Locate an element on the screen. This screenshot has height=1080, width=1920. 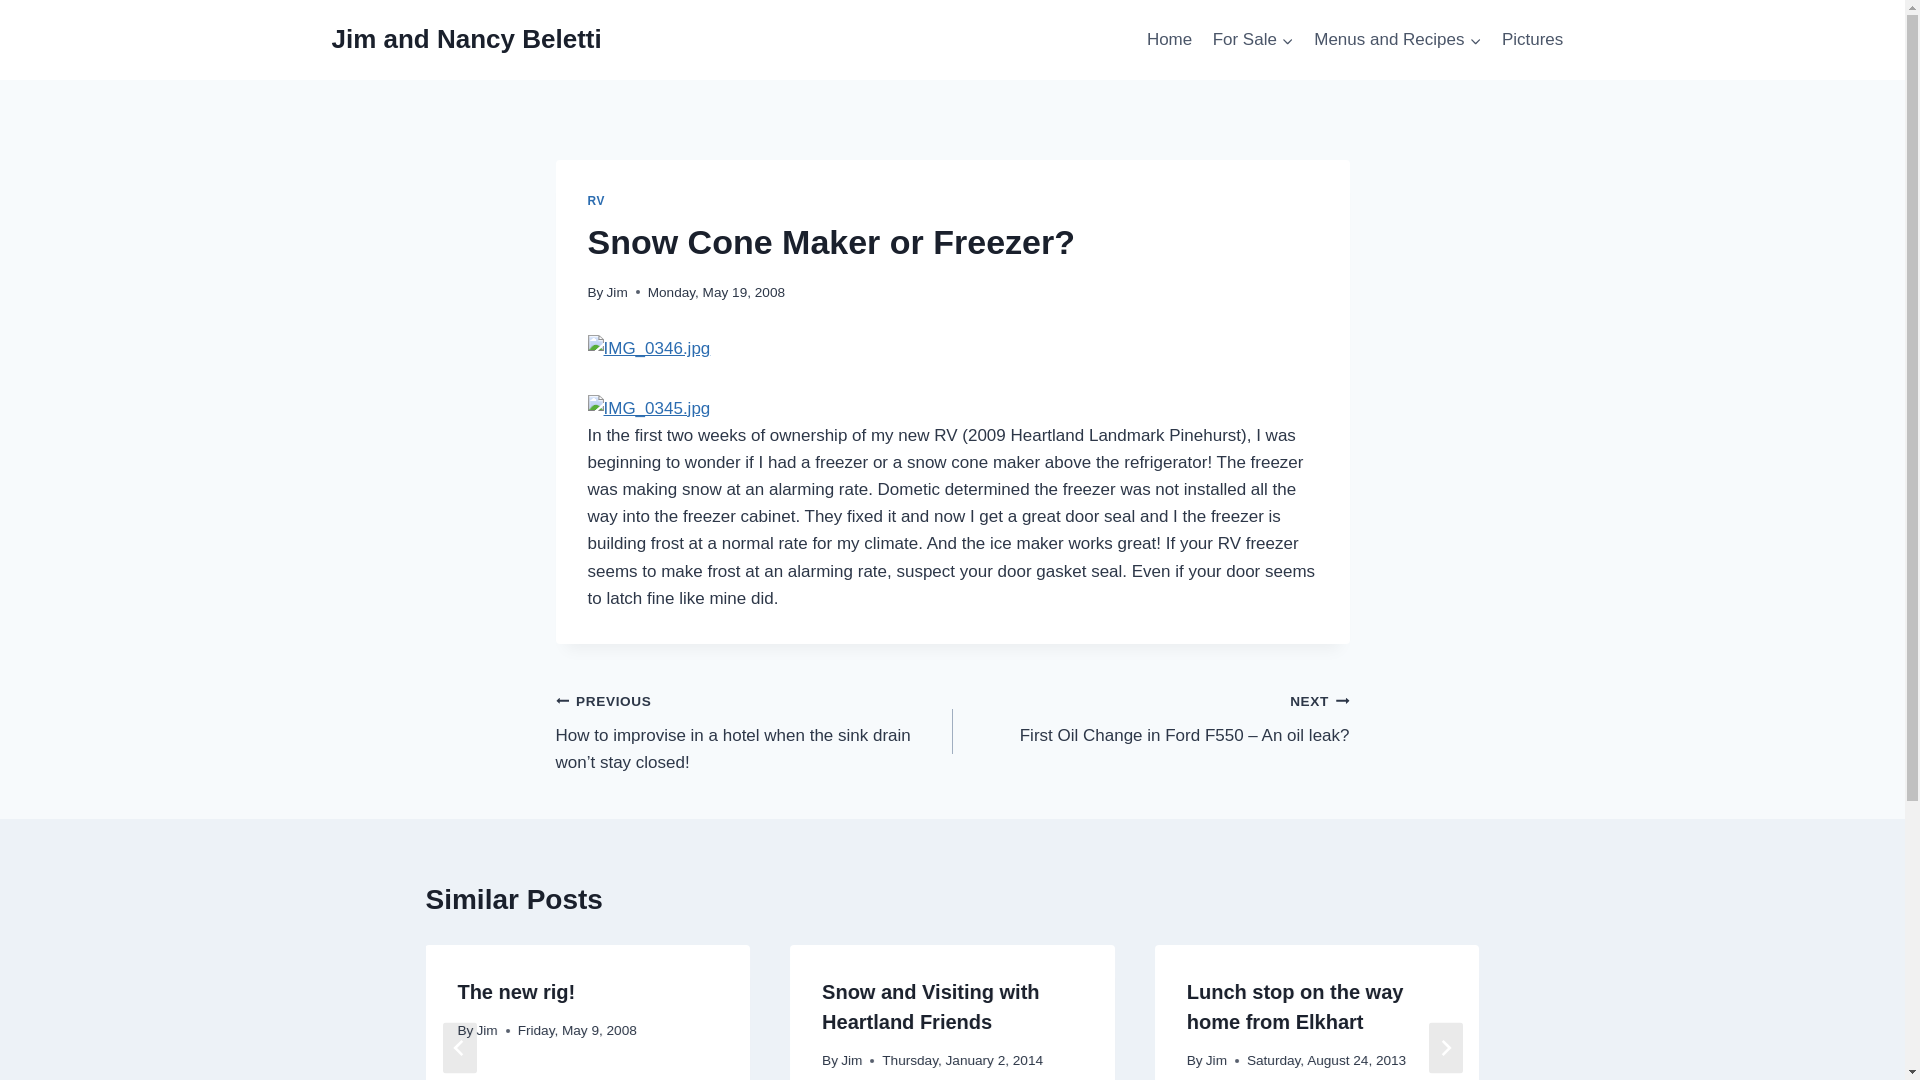
Menus and Recipes is located at coordinates (1397, 40).